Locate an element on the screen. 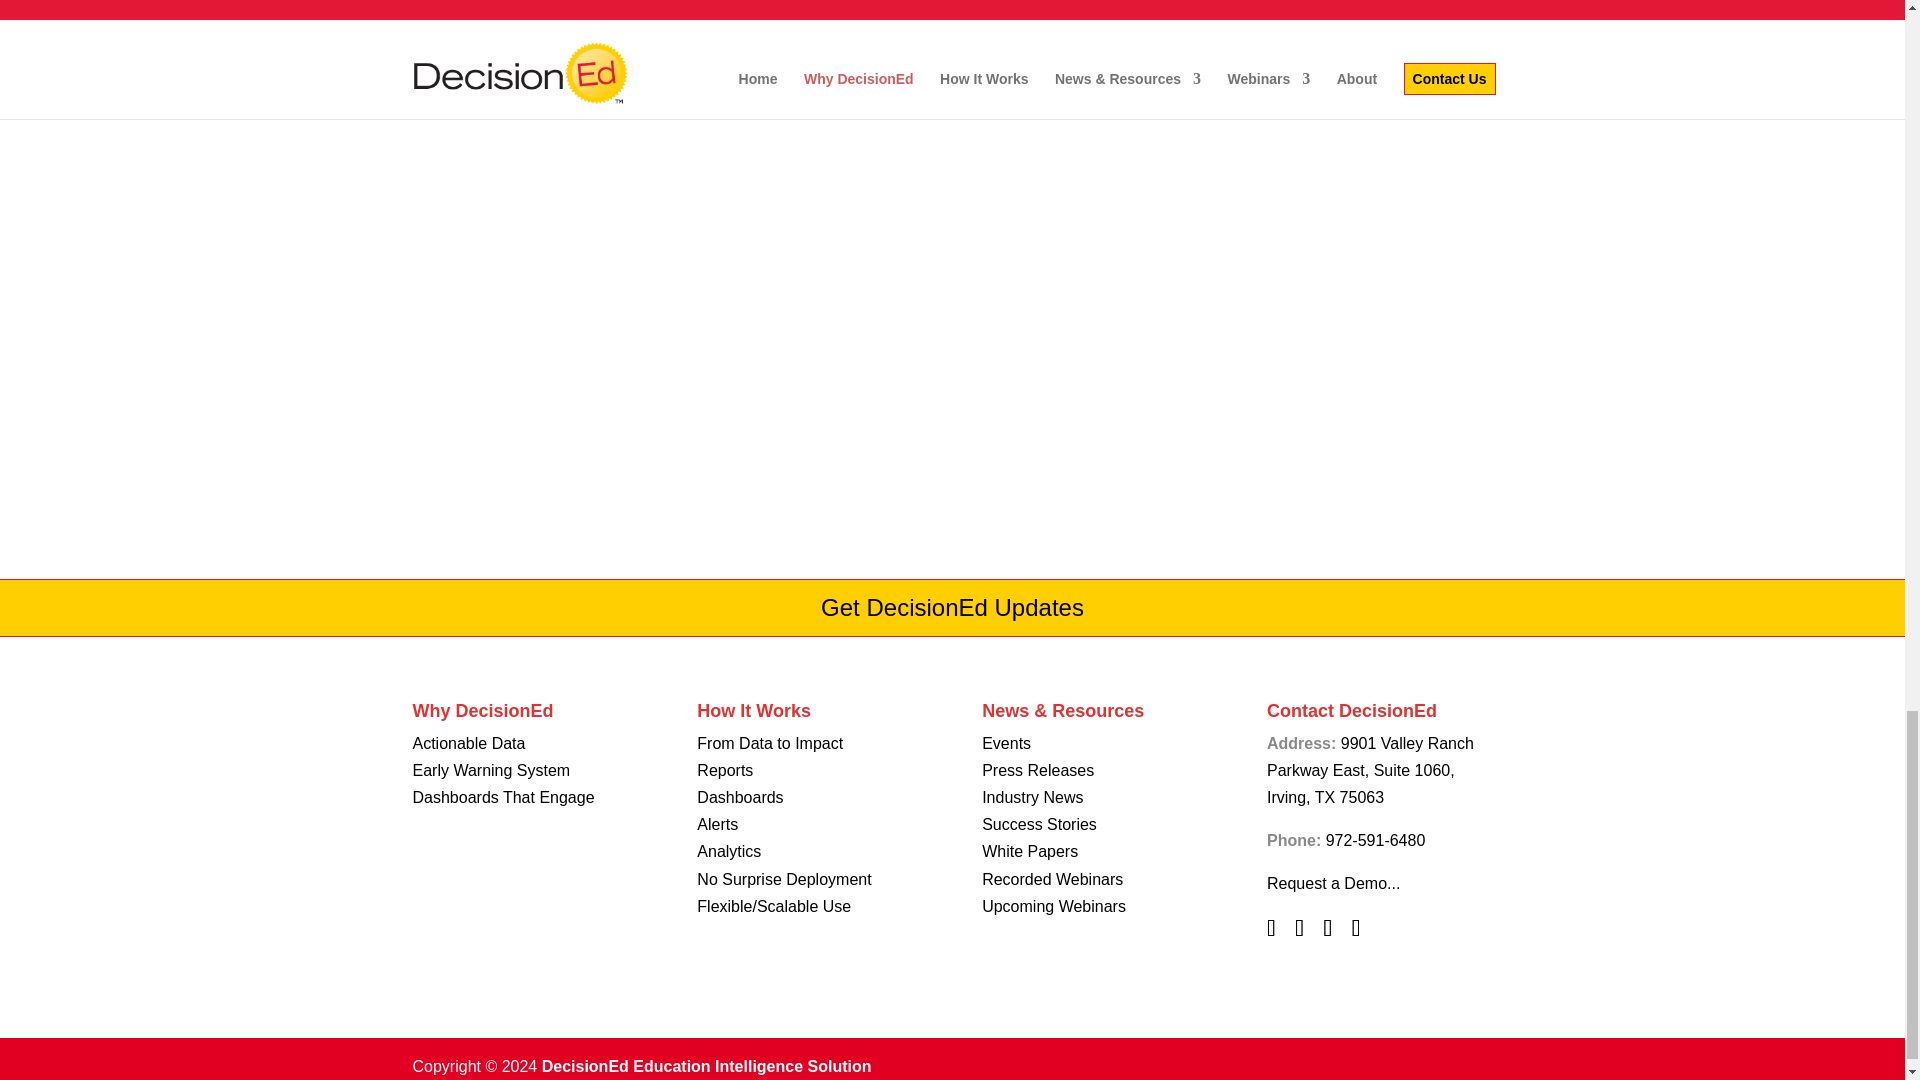 The width and height of the screenshot is (1920, 1080). Reports is located at coordinates (724, 770).